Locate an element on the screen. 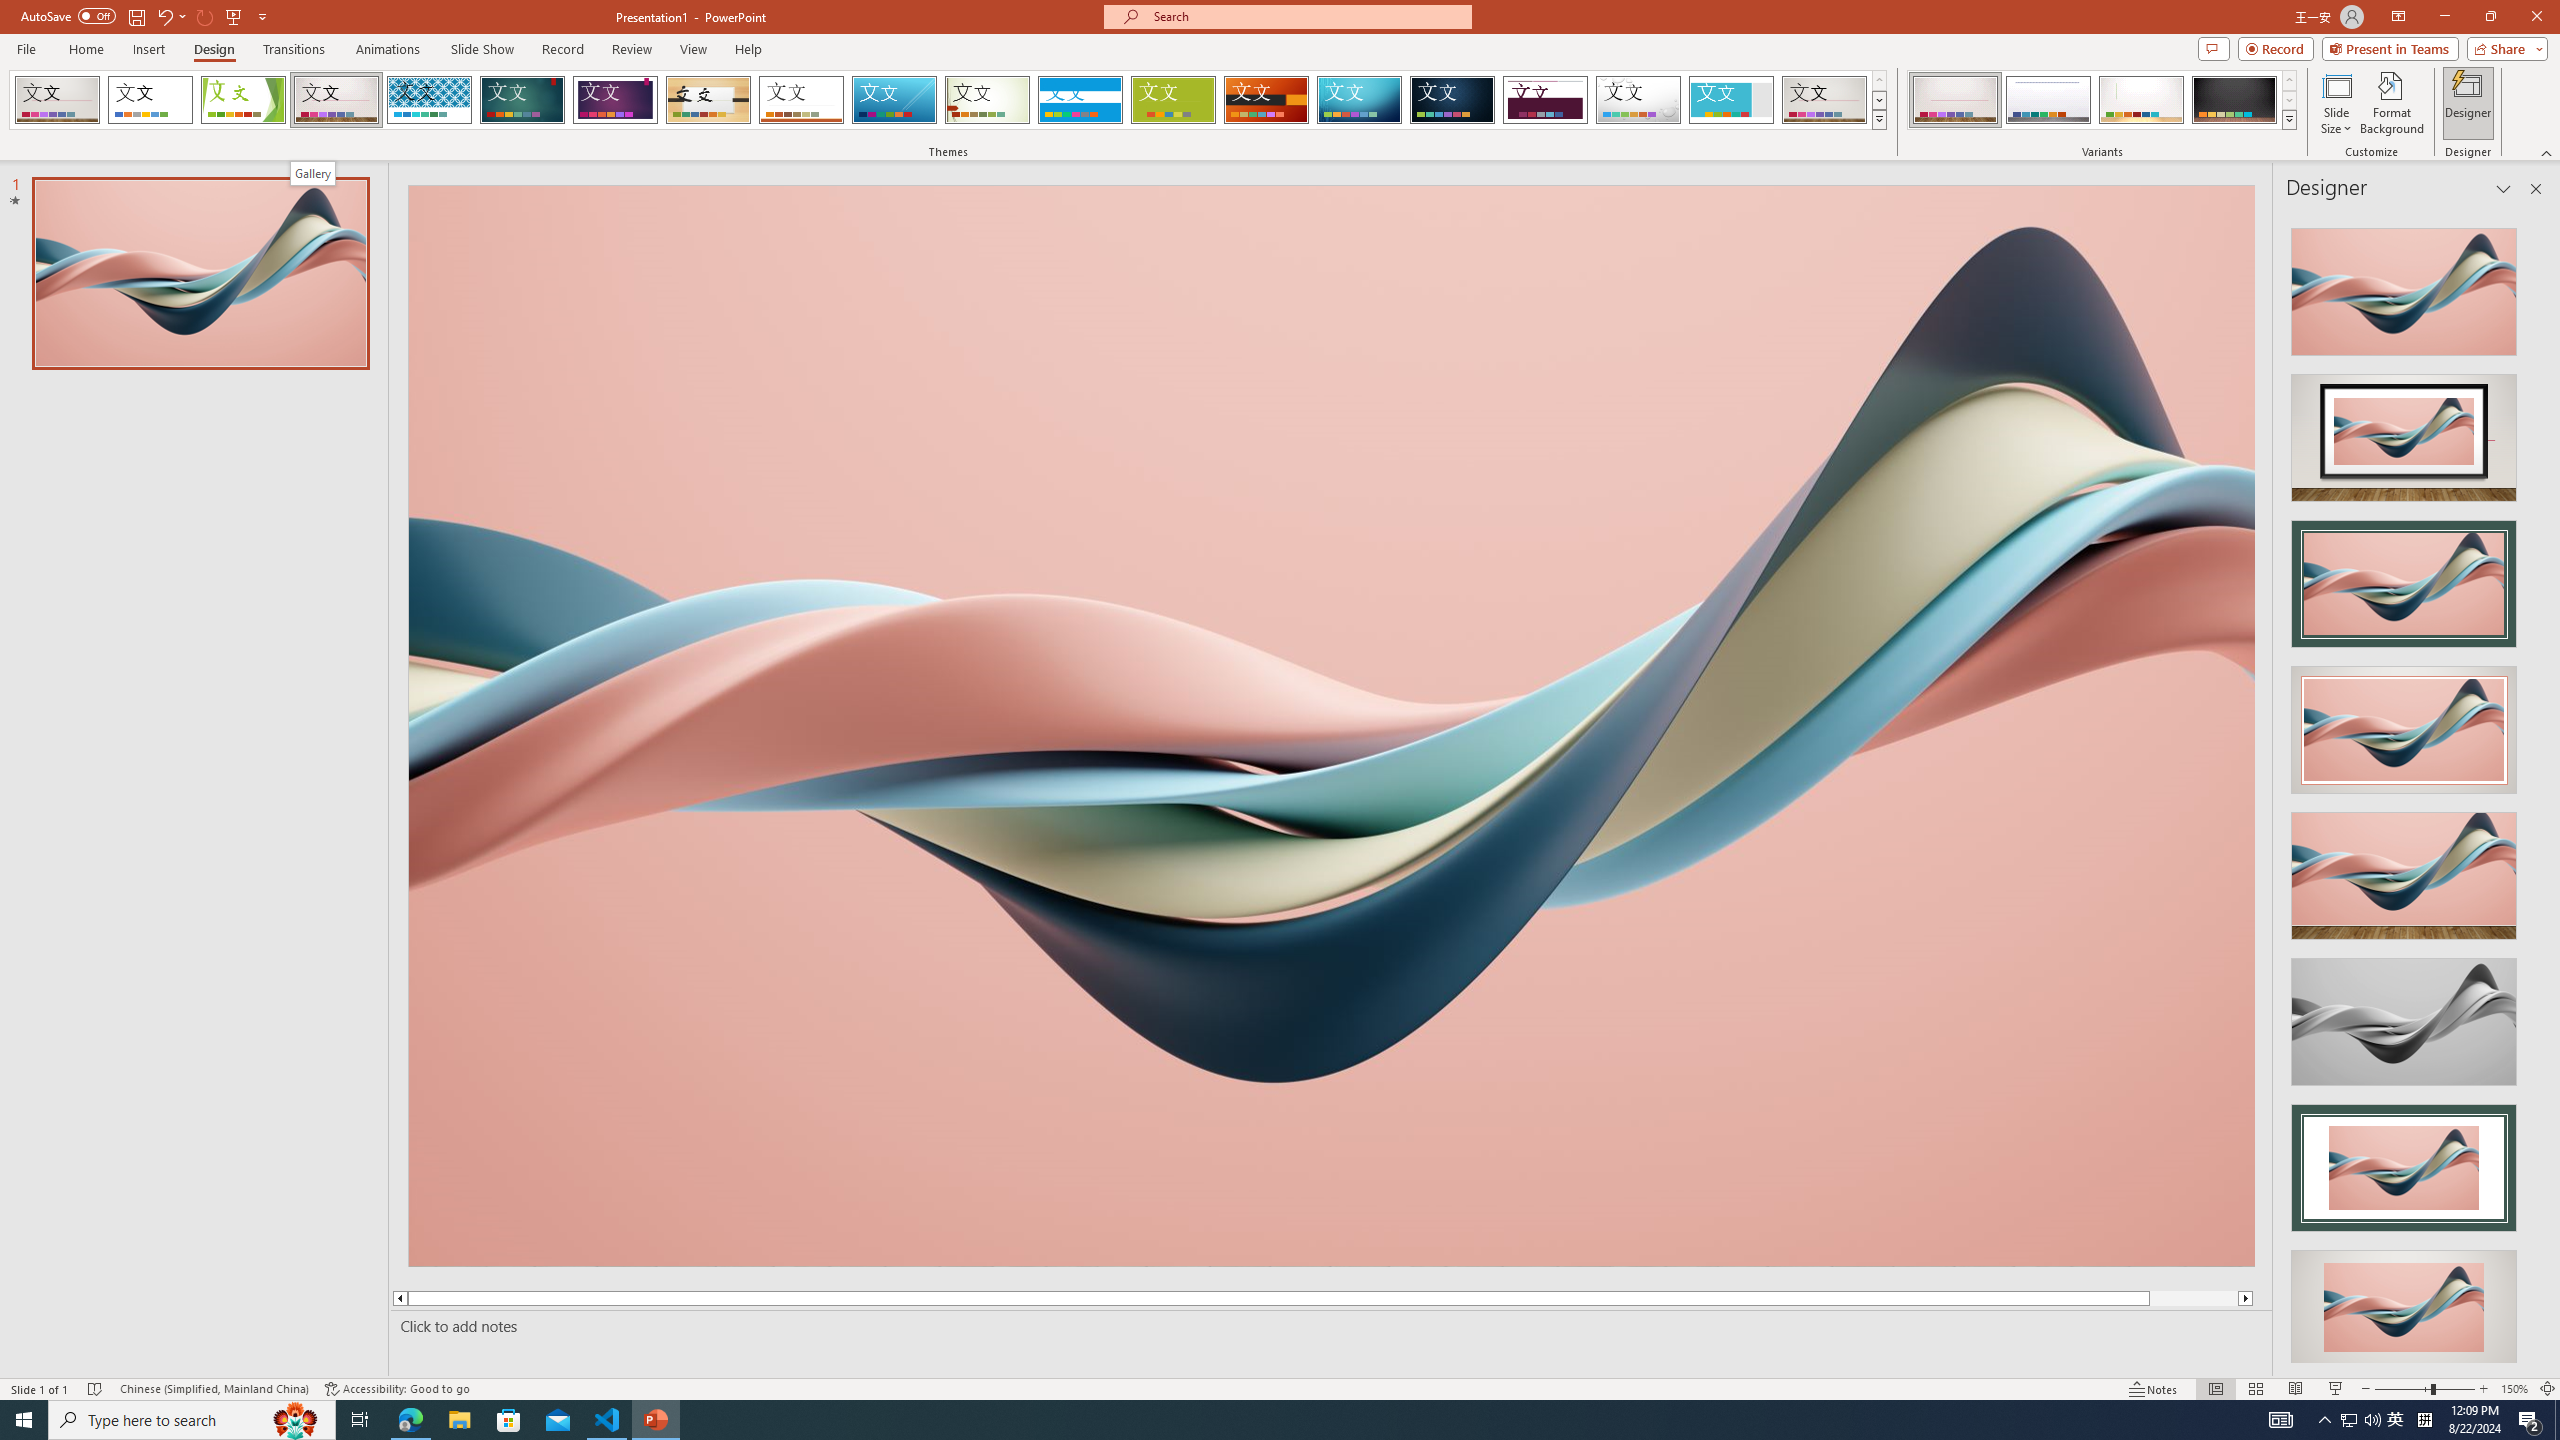 This screenshot has height=1440, width=2560. Design Idea is located at coordinates (2404, 1308).